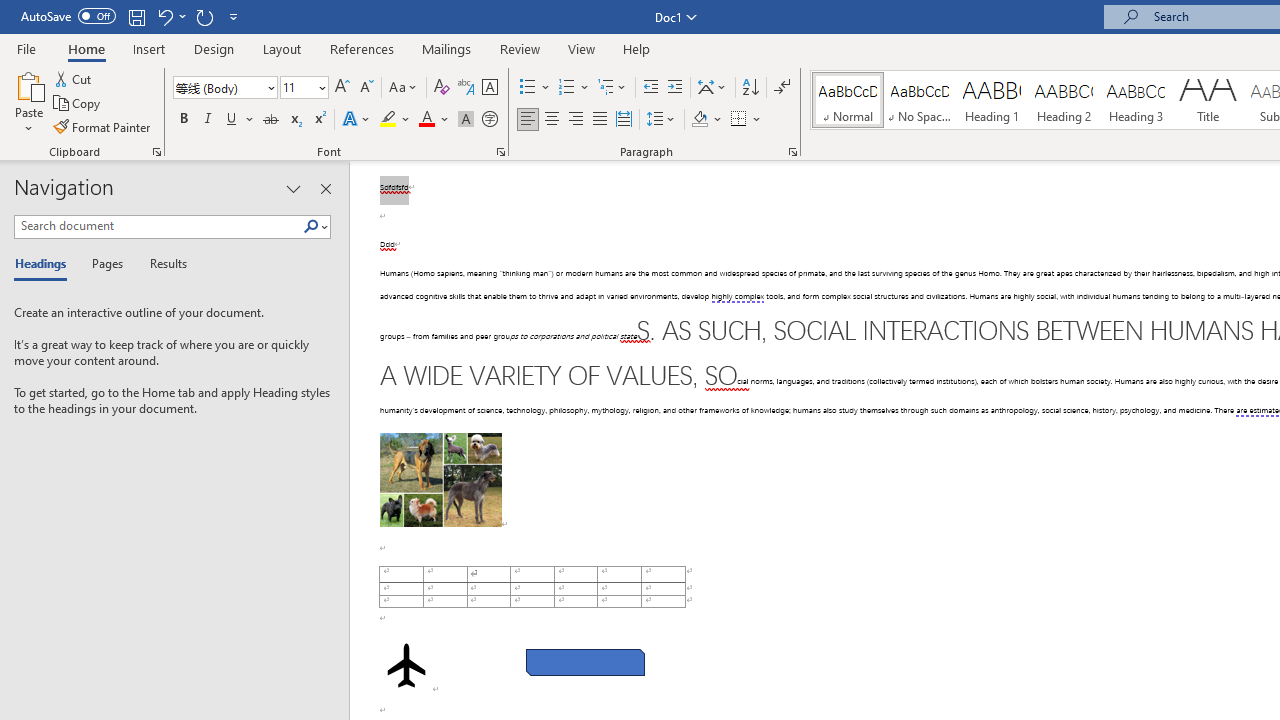  I want to click on Task Pane Options, so click(293, 188).